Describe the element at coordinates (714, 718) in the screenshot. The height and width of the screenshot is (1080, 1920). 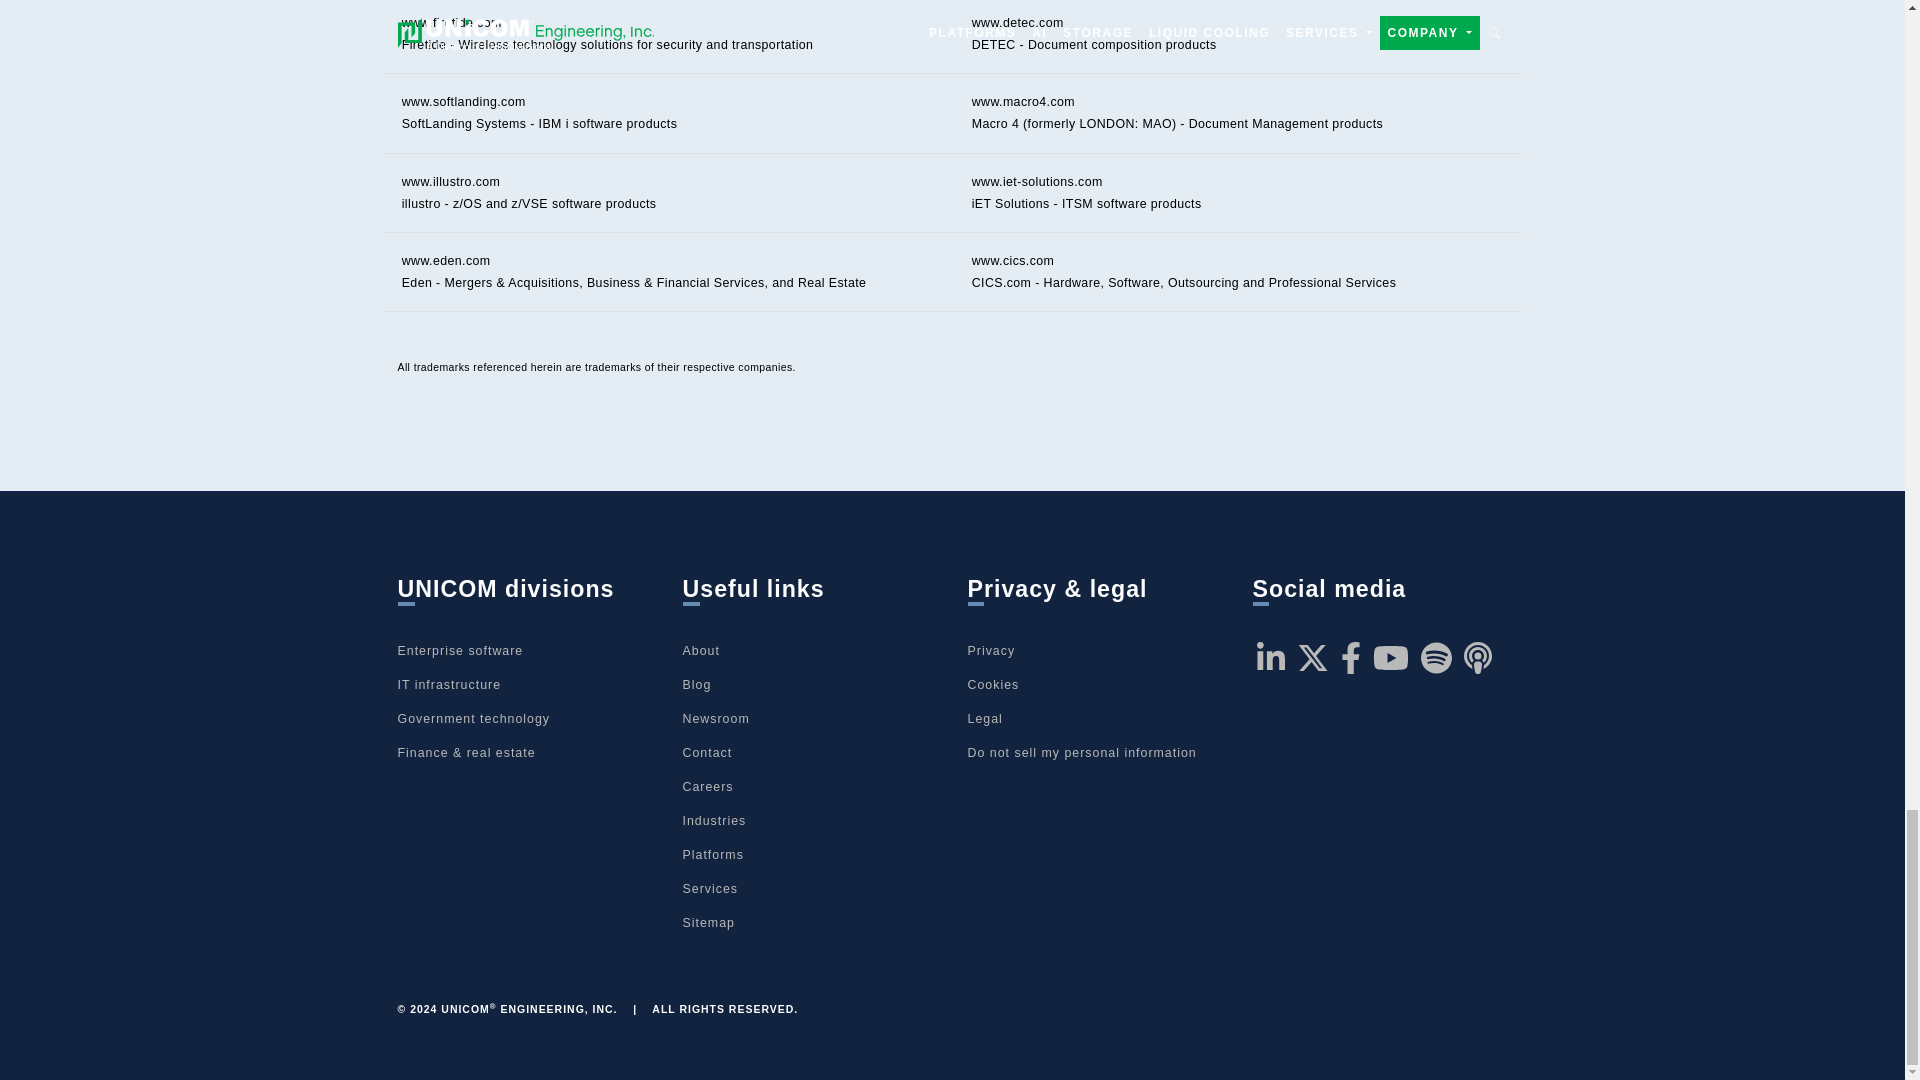
I see `Newsroom` at that location.